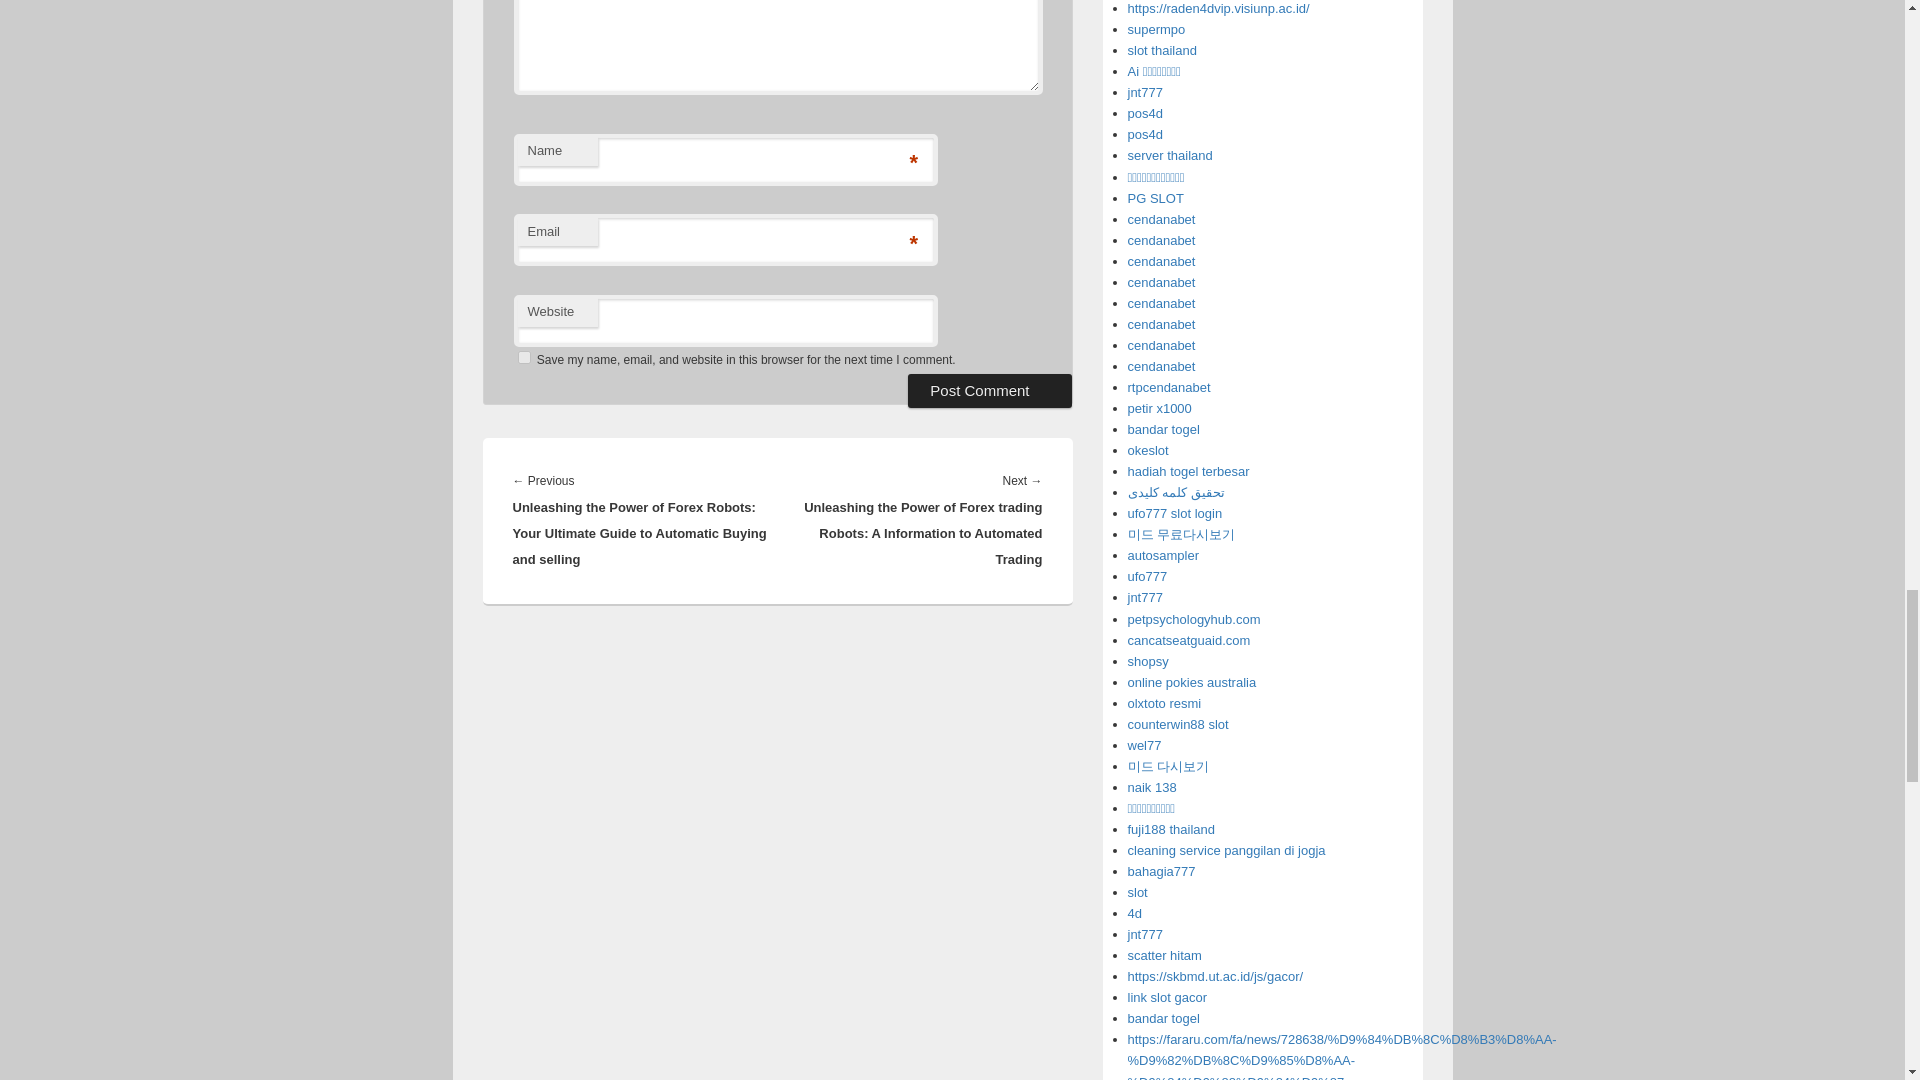  I want to click on Post Comment, so click(990, 390).